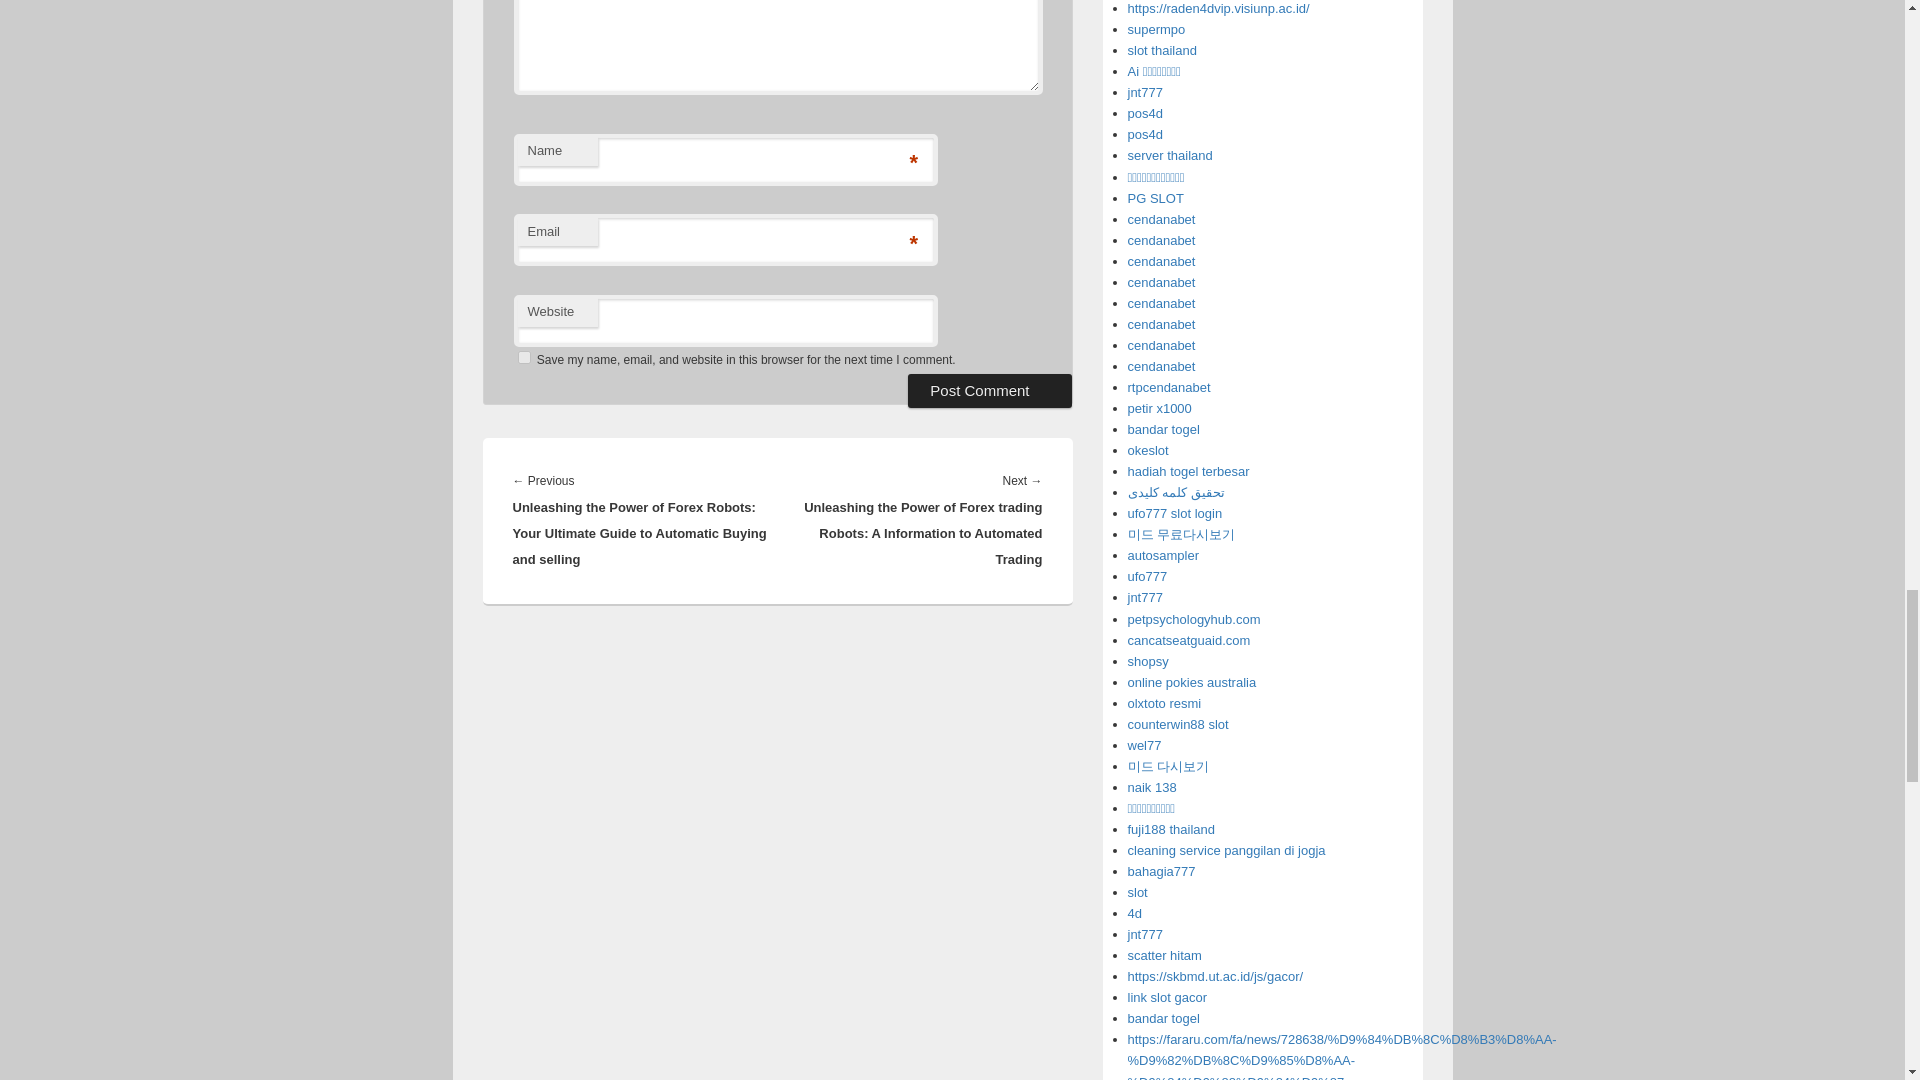  I want to click on Post Comment, so click(990, 390).